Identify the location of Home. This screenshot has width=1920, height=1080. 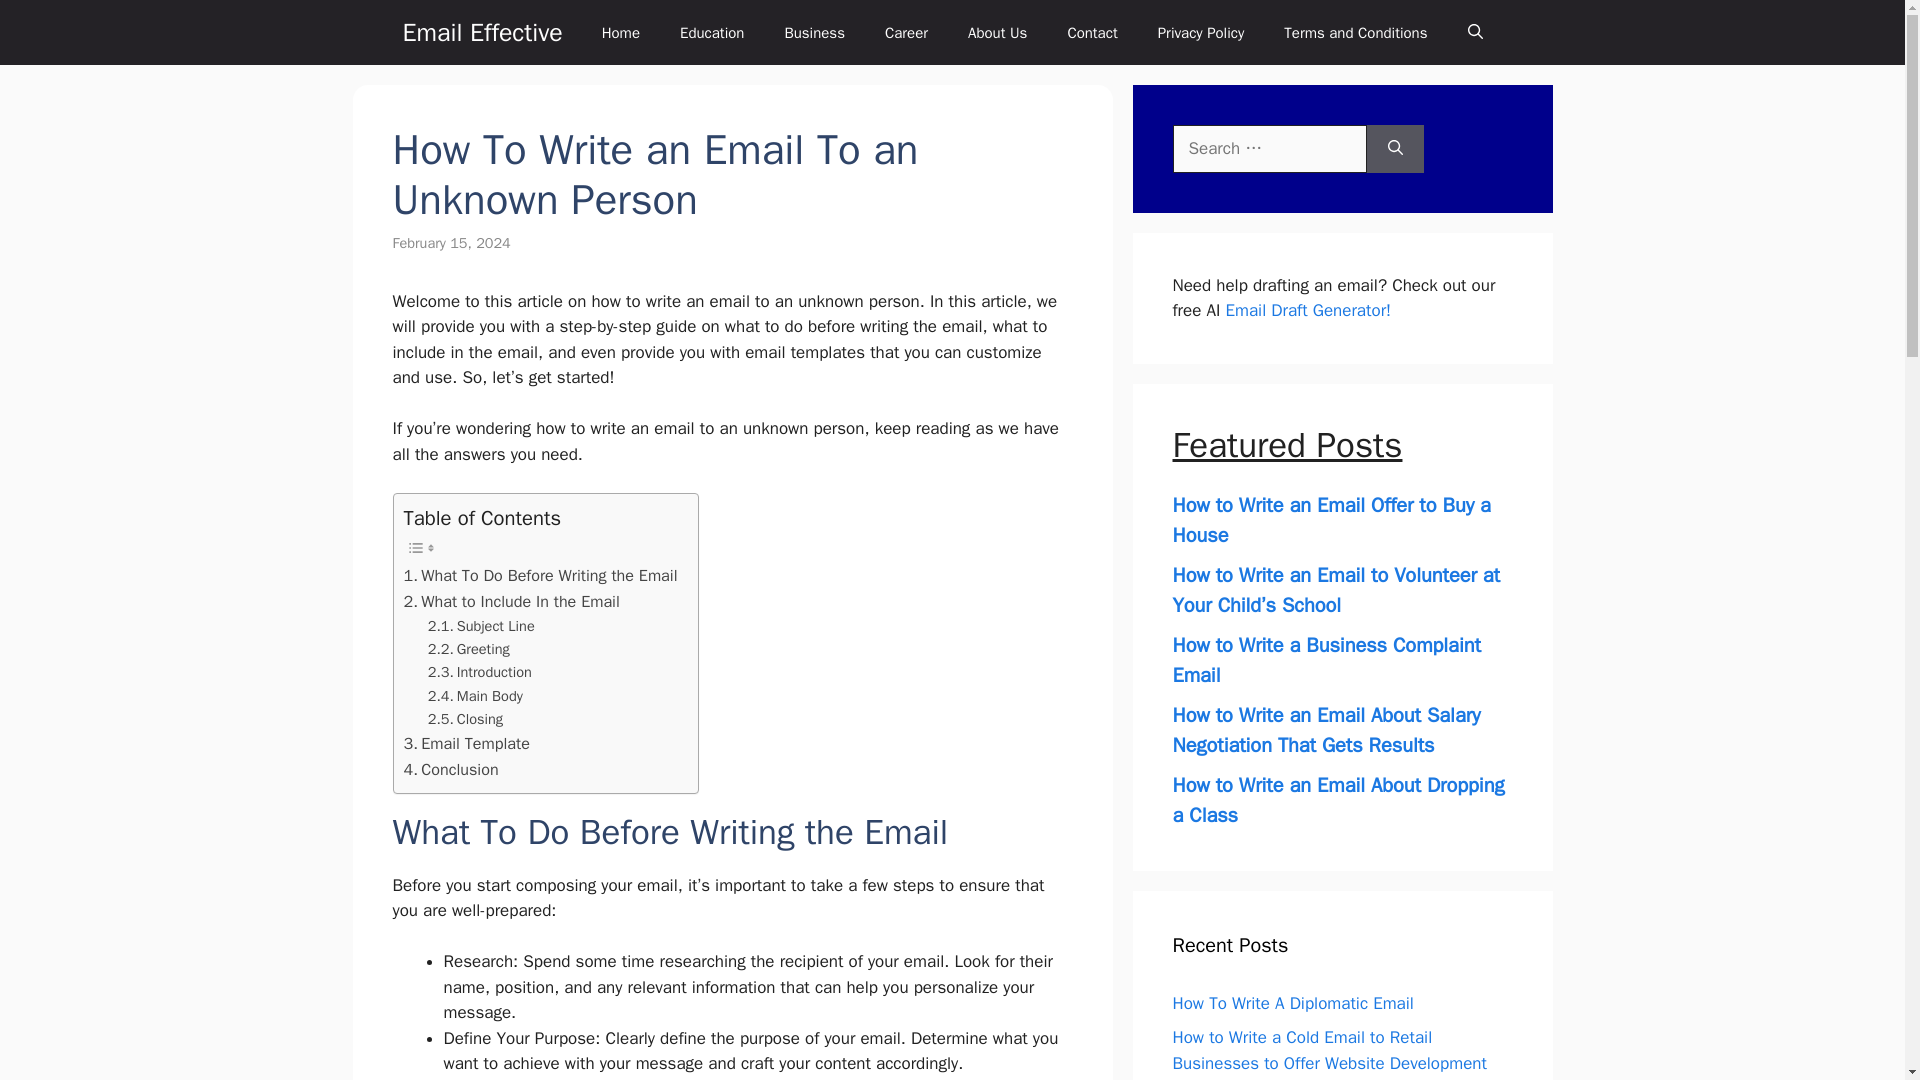
(620, 32).